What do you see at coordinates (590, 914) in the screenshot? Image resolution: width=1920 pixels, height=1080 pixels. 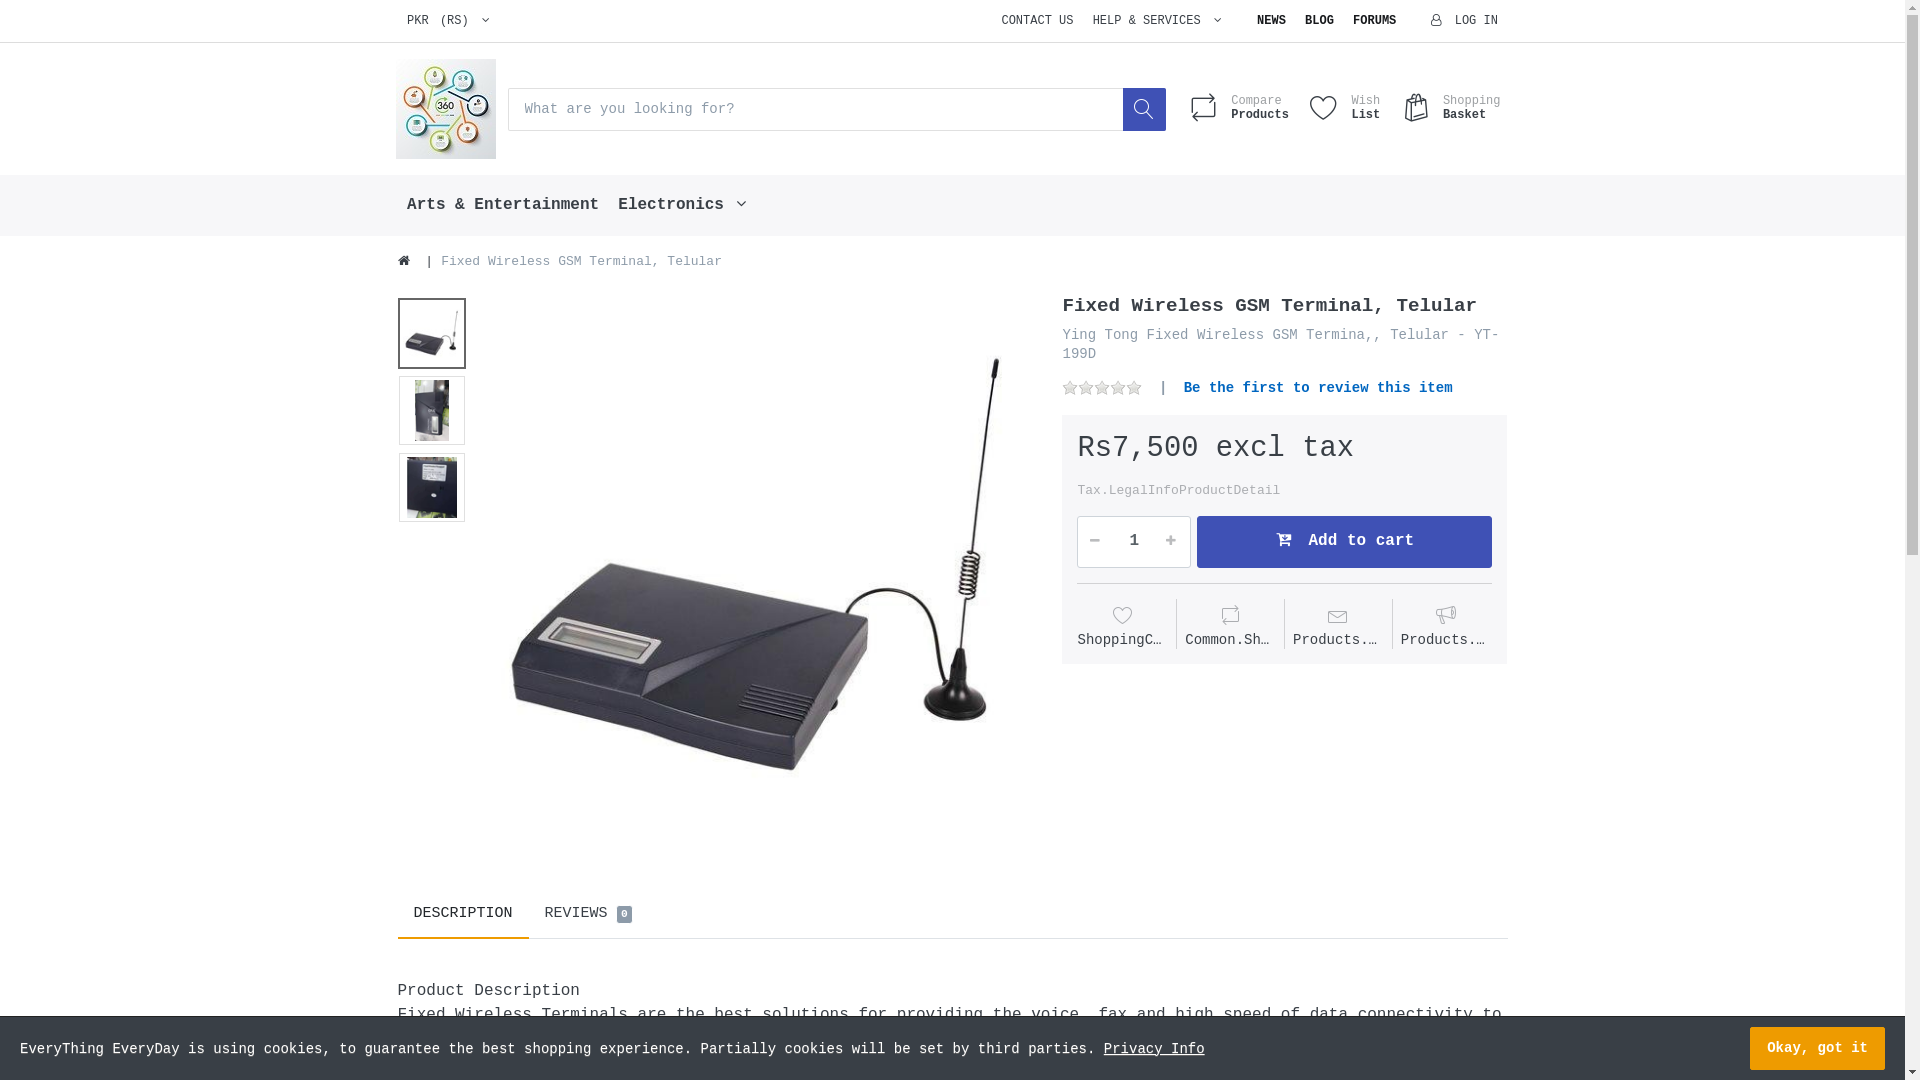 I see `REVIEWS0` at bounding box center [590, 914].